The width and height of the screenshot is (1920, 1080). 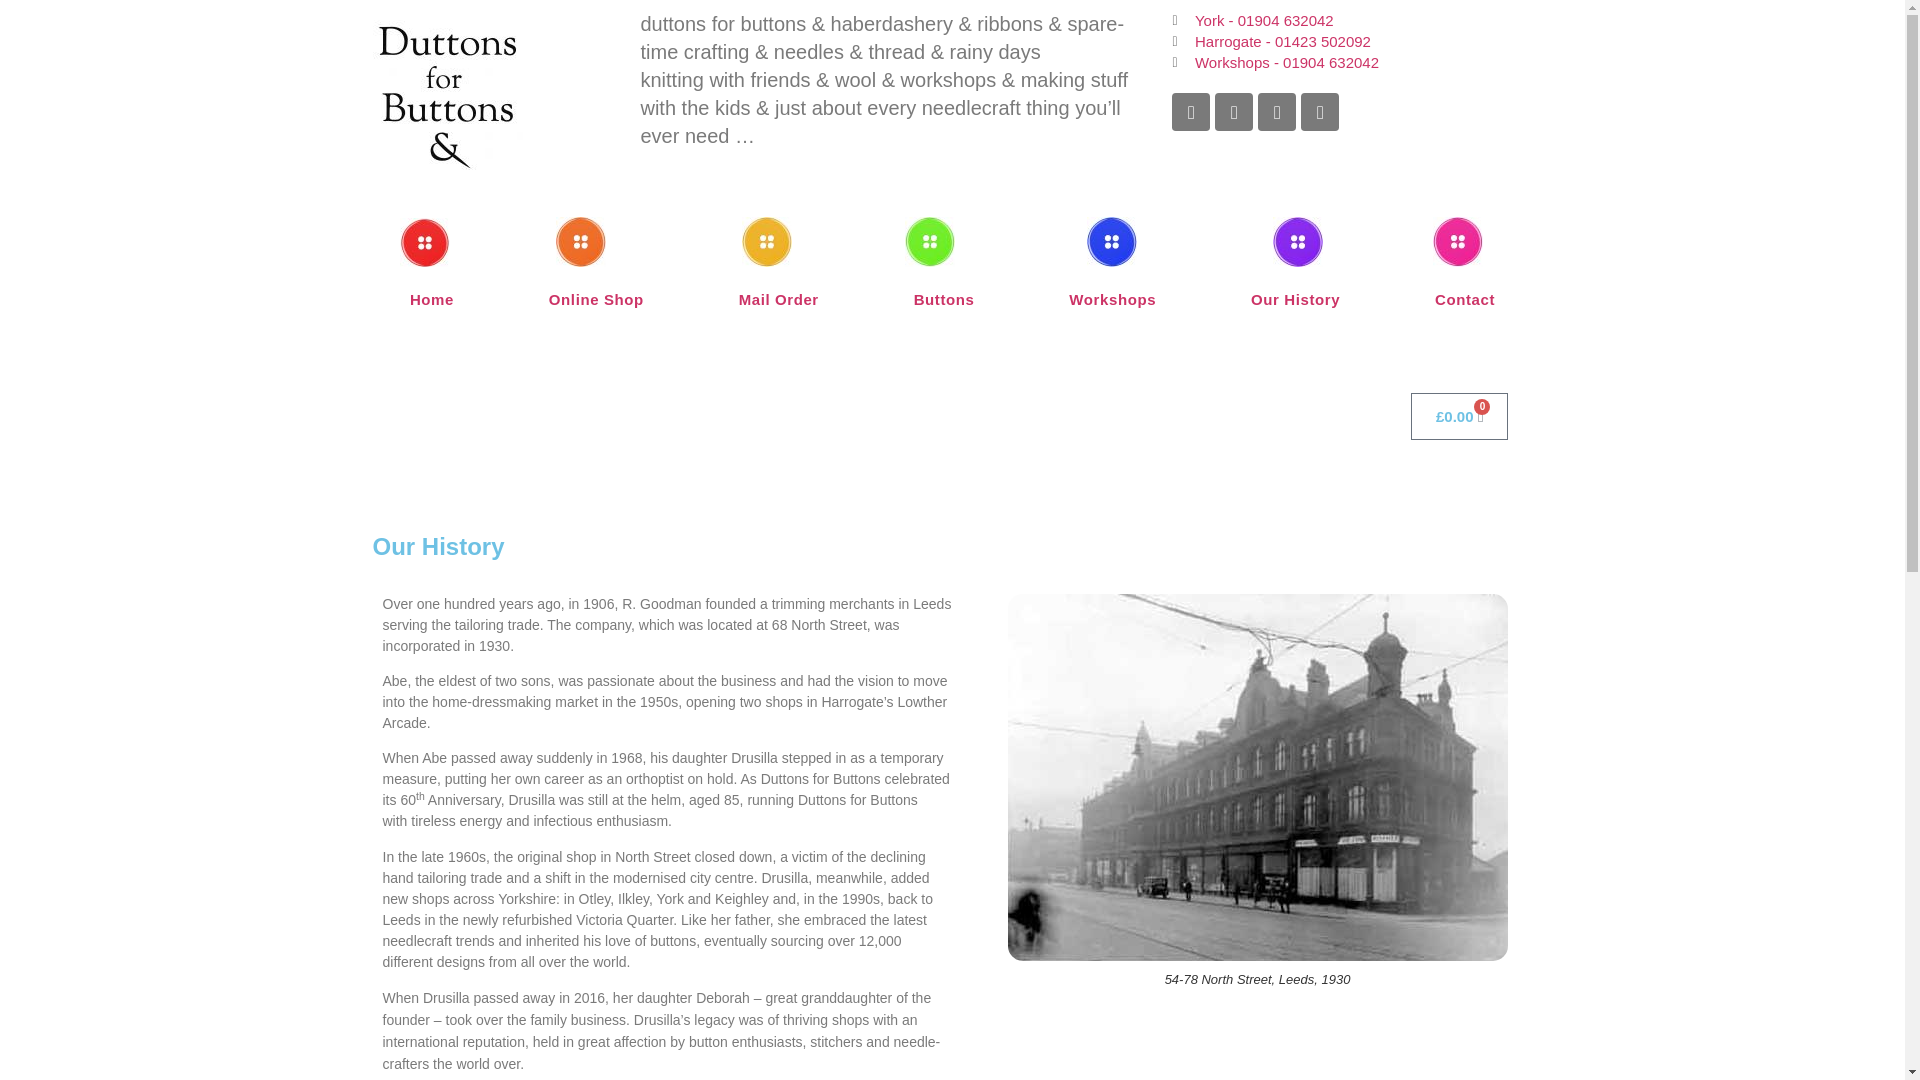 What do you see at coordinates (1112, 299) in the screenshot?
I see `Workshops` at bounding box center [1112, 299].